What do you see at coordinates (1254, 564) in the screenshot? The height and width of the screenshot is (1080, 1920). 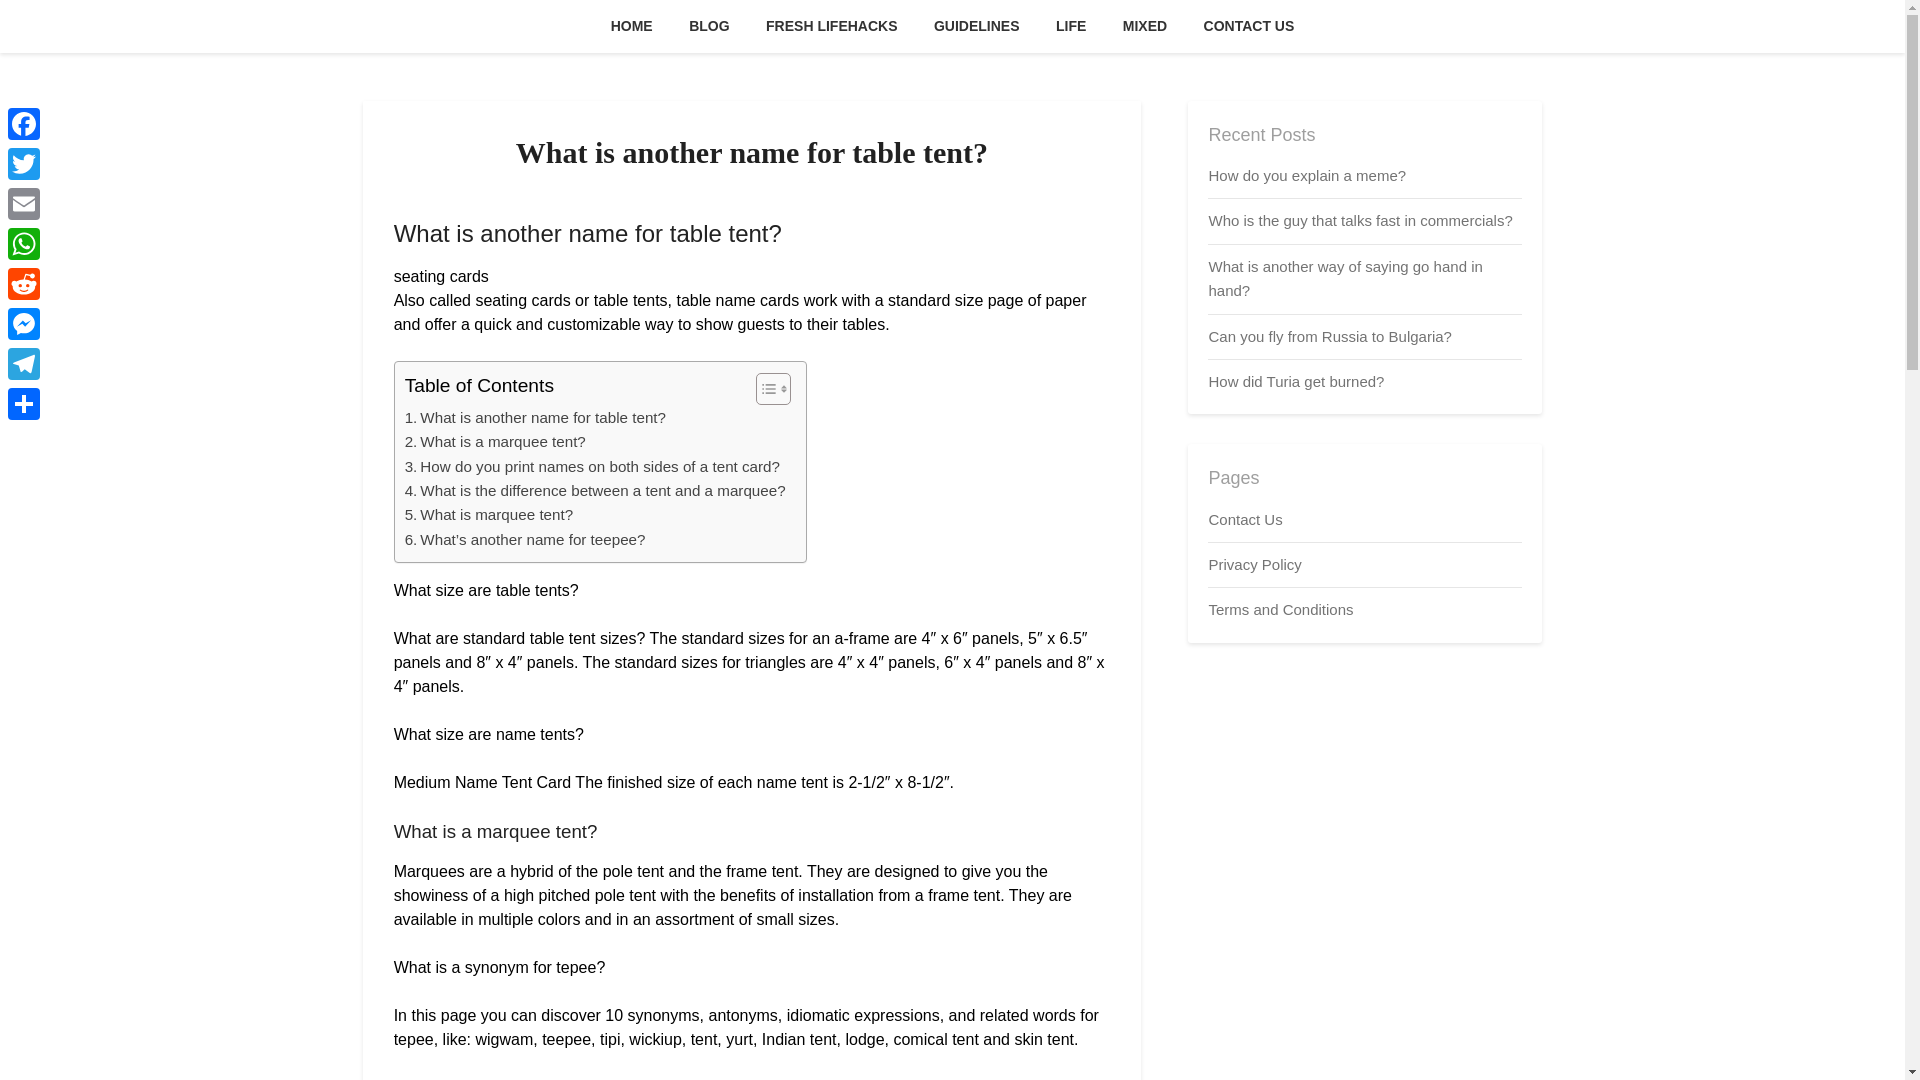 I see `Privacy Policy` at bounding box center [1254, 564].